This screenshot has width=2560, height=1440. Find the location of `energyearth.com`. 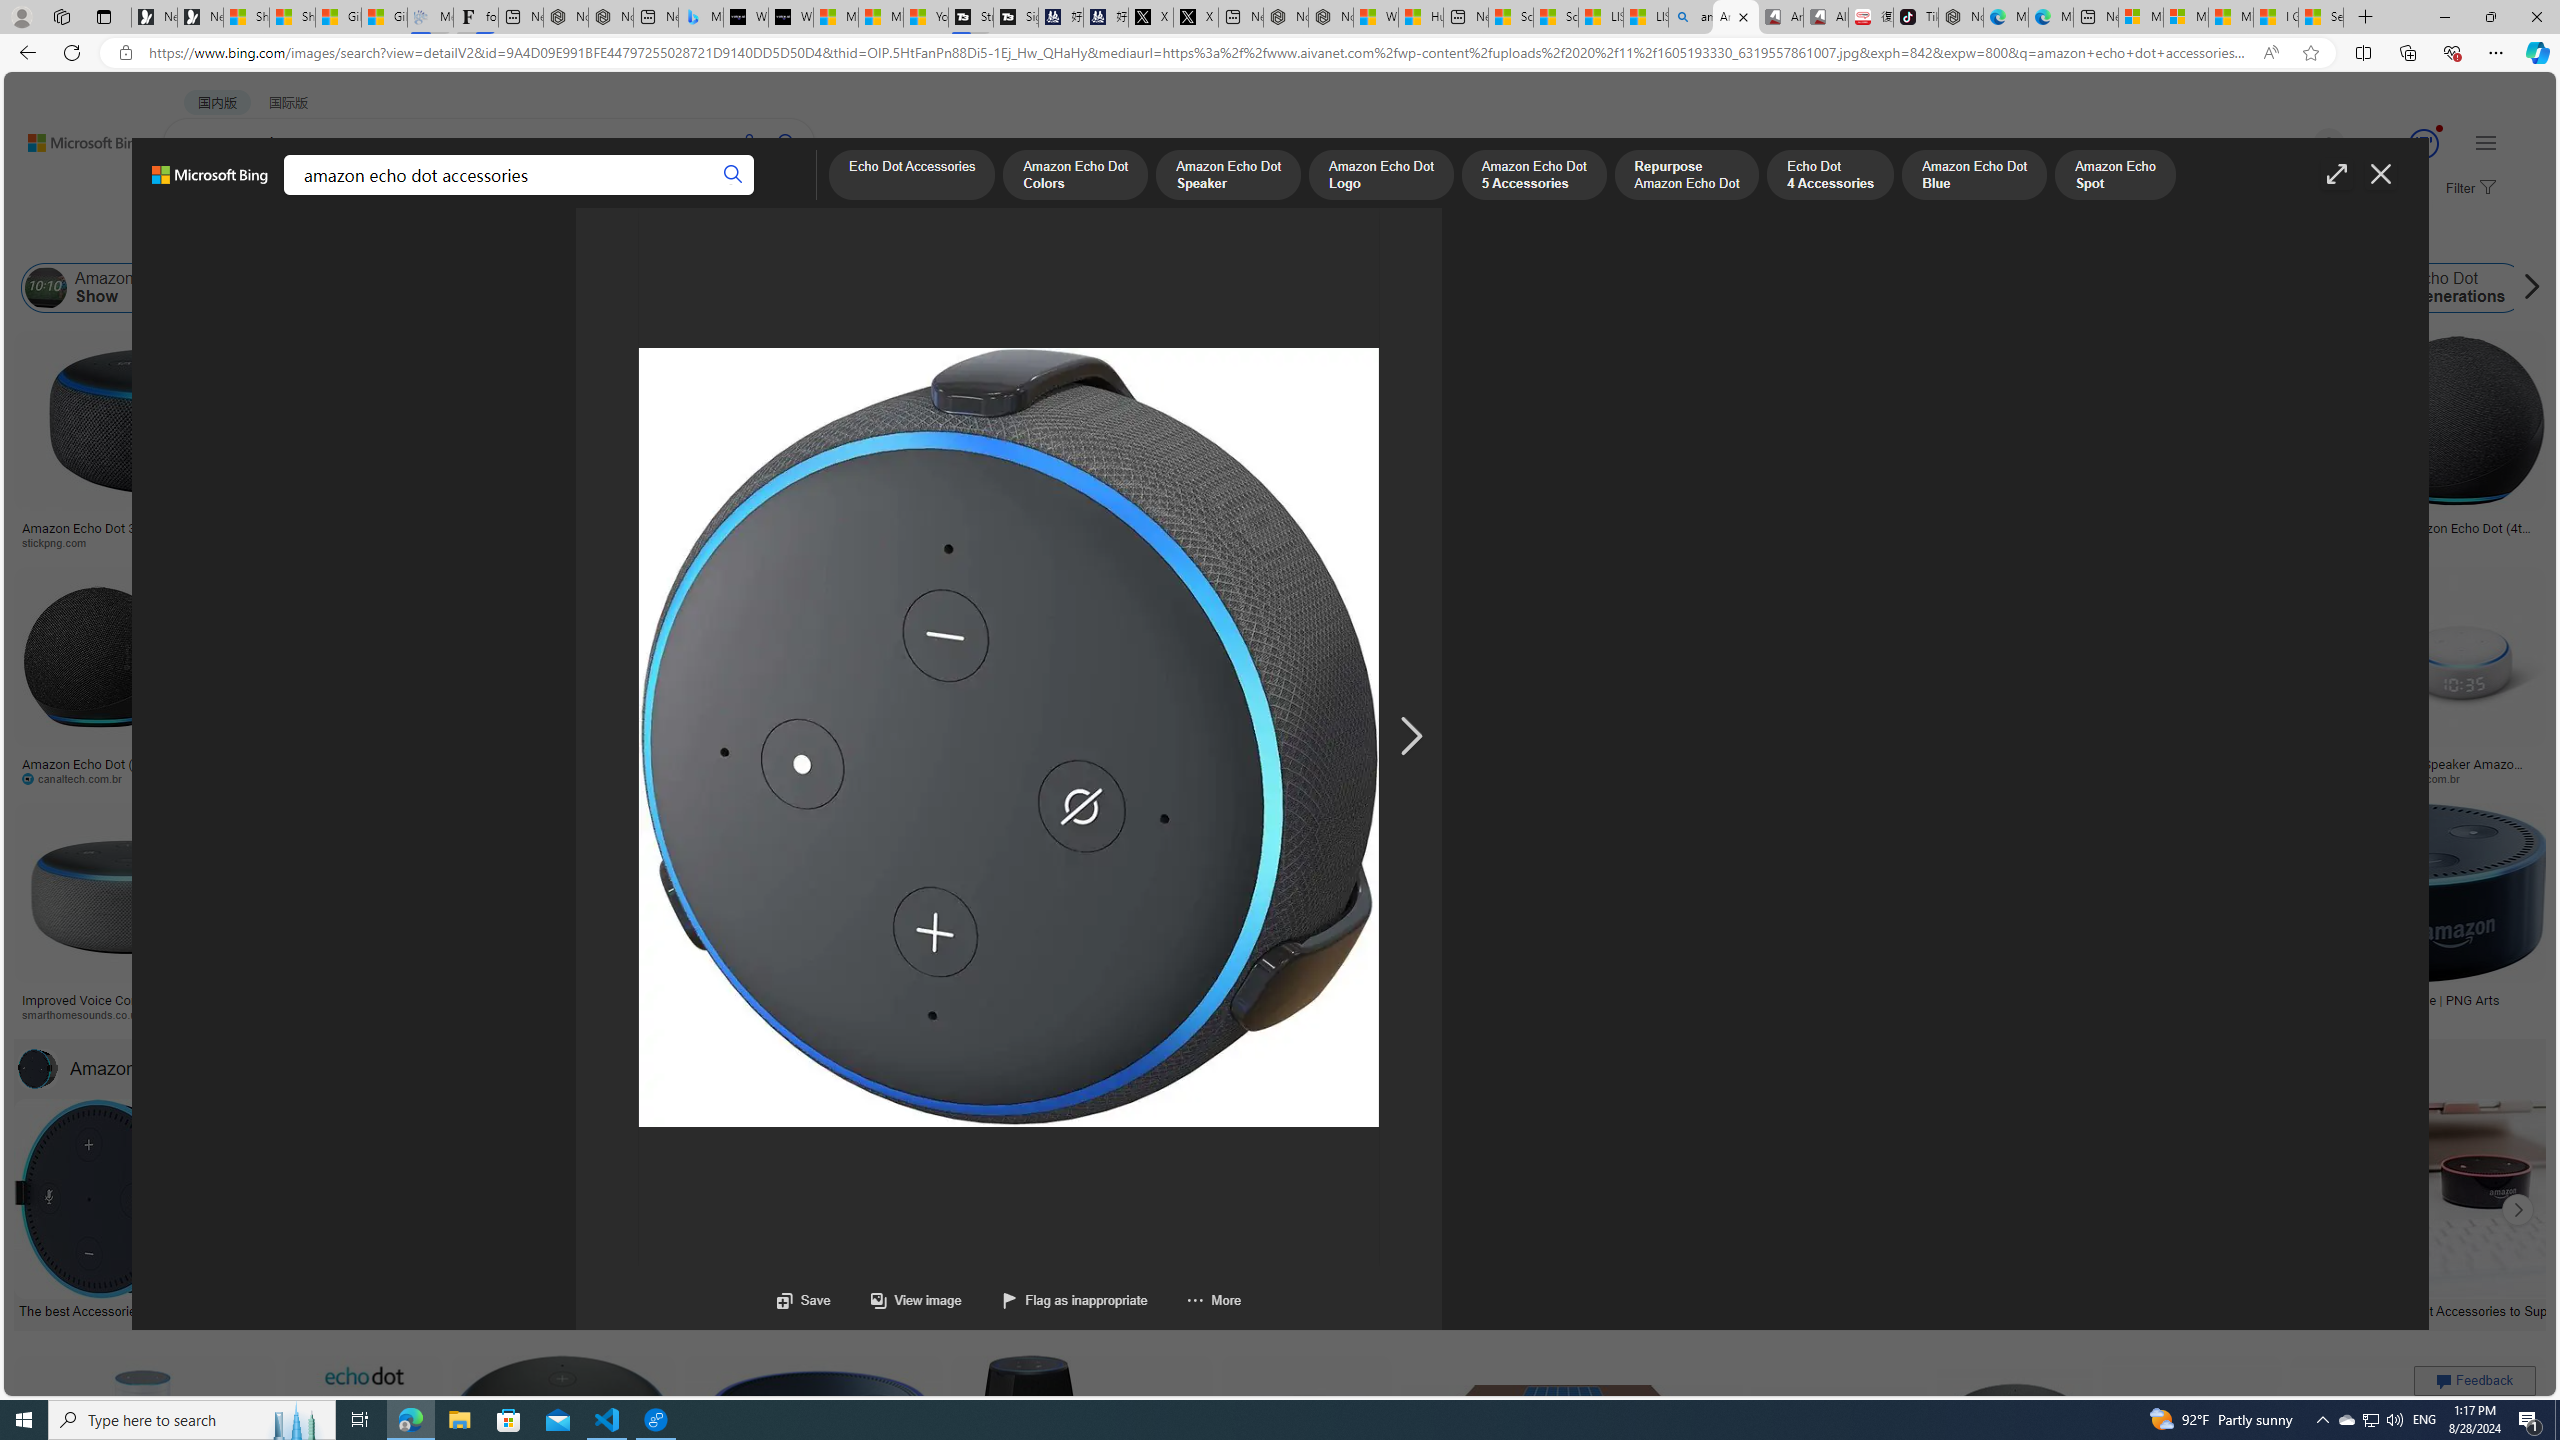

energyearth.com is located at coordinates (1364, 1014).